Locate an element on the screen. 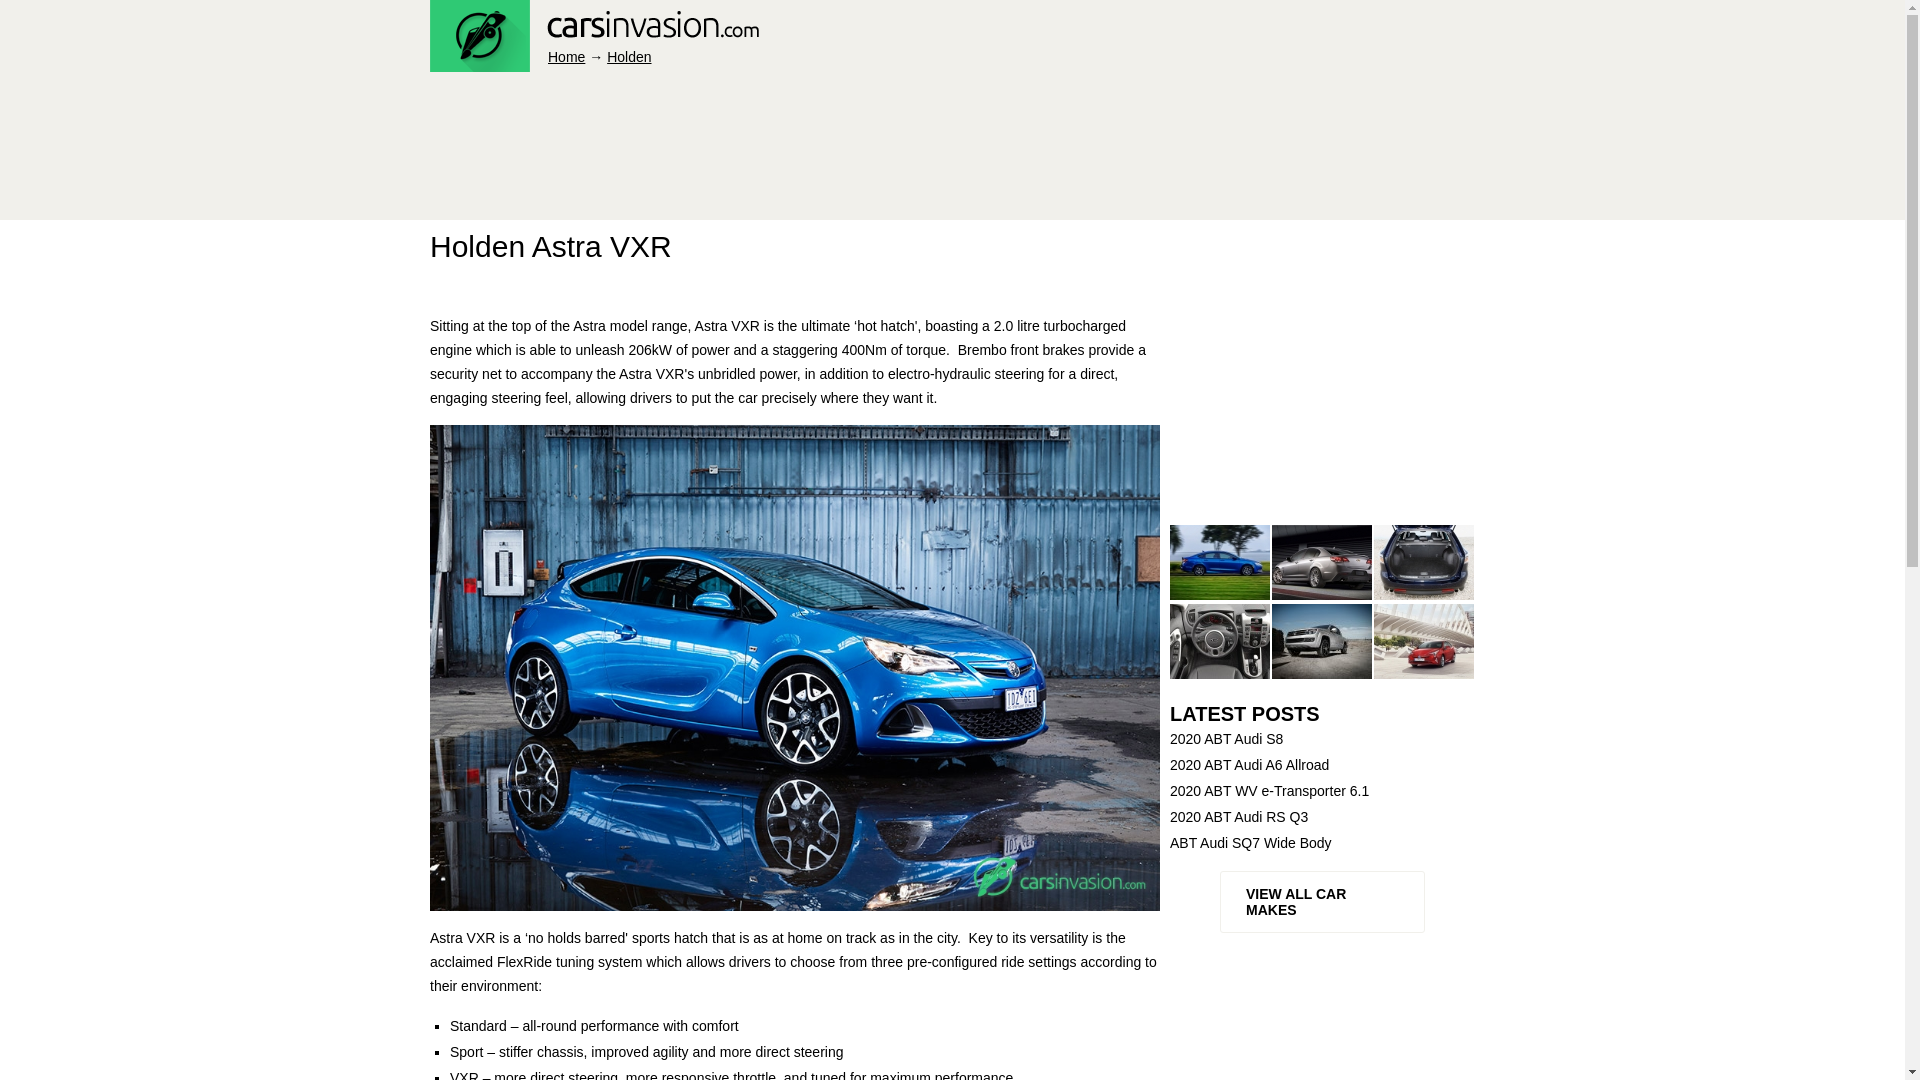 This screenshot has width=1920, height=1080. Advertisement is located at coordinates (1320, 390).